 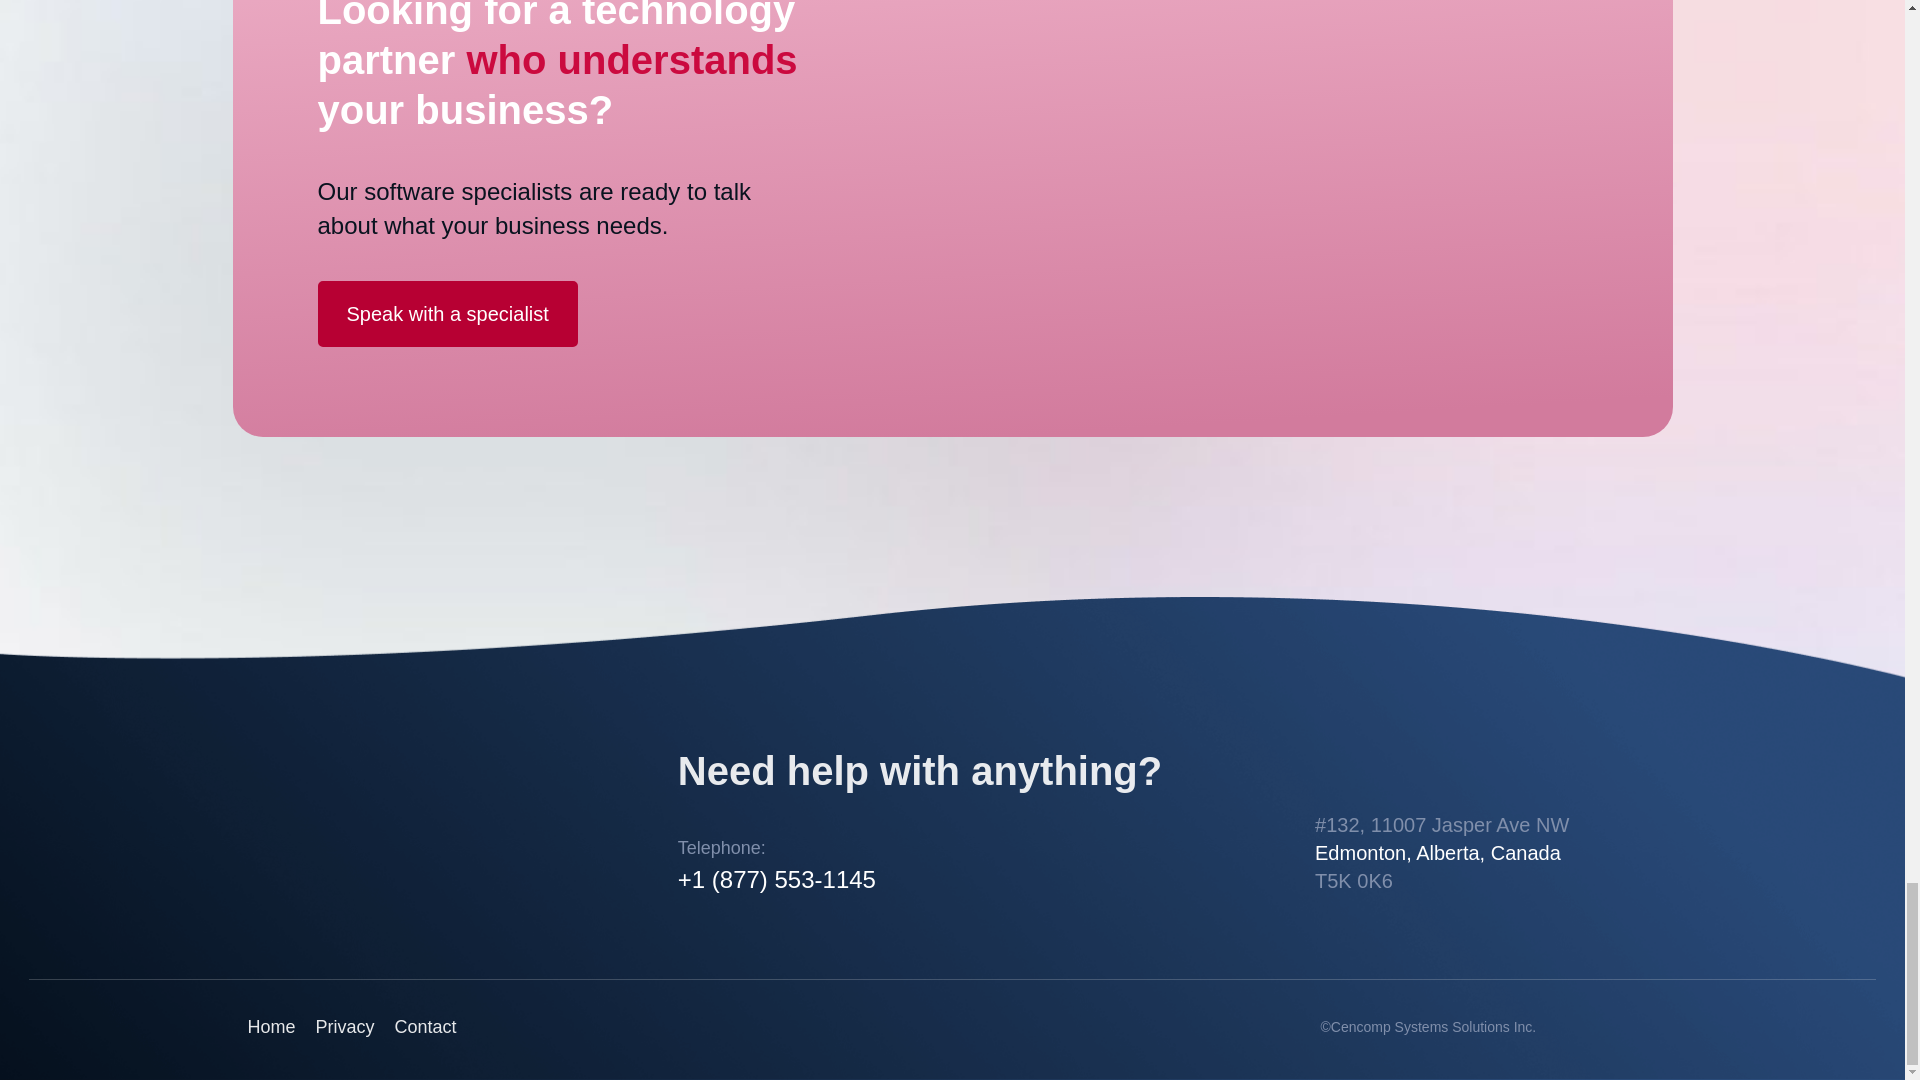 What do you see at coordinates (272, 1026) in the screenshot?
I see `Home` at bounding box center [272, 1026].